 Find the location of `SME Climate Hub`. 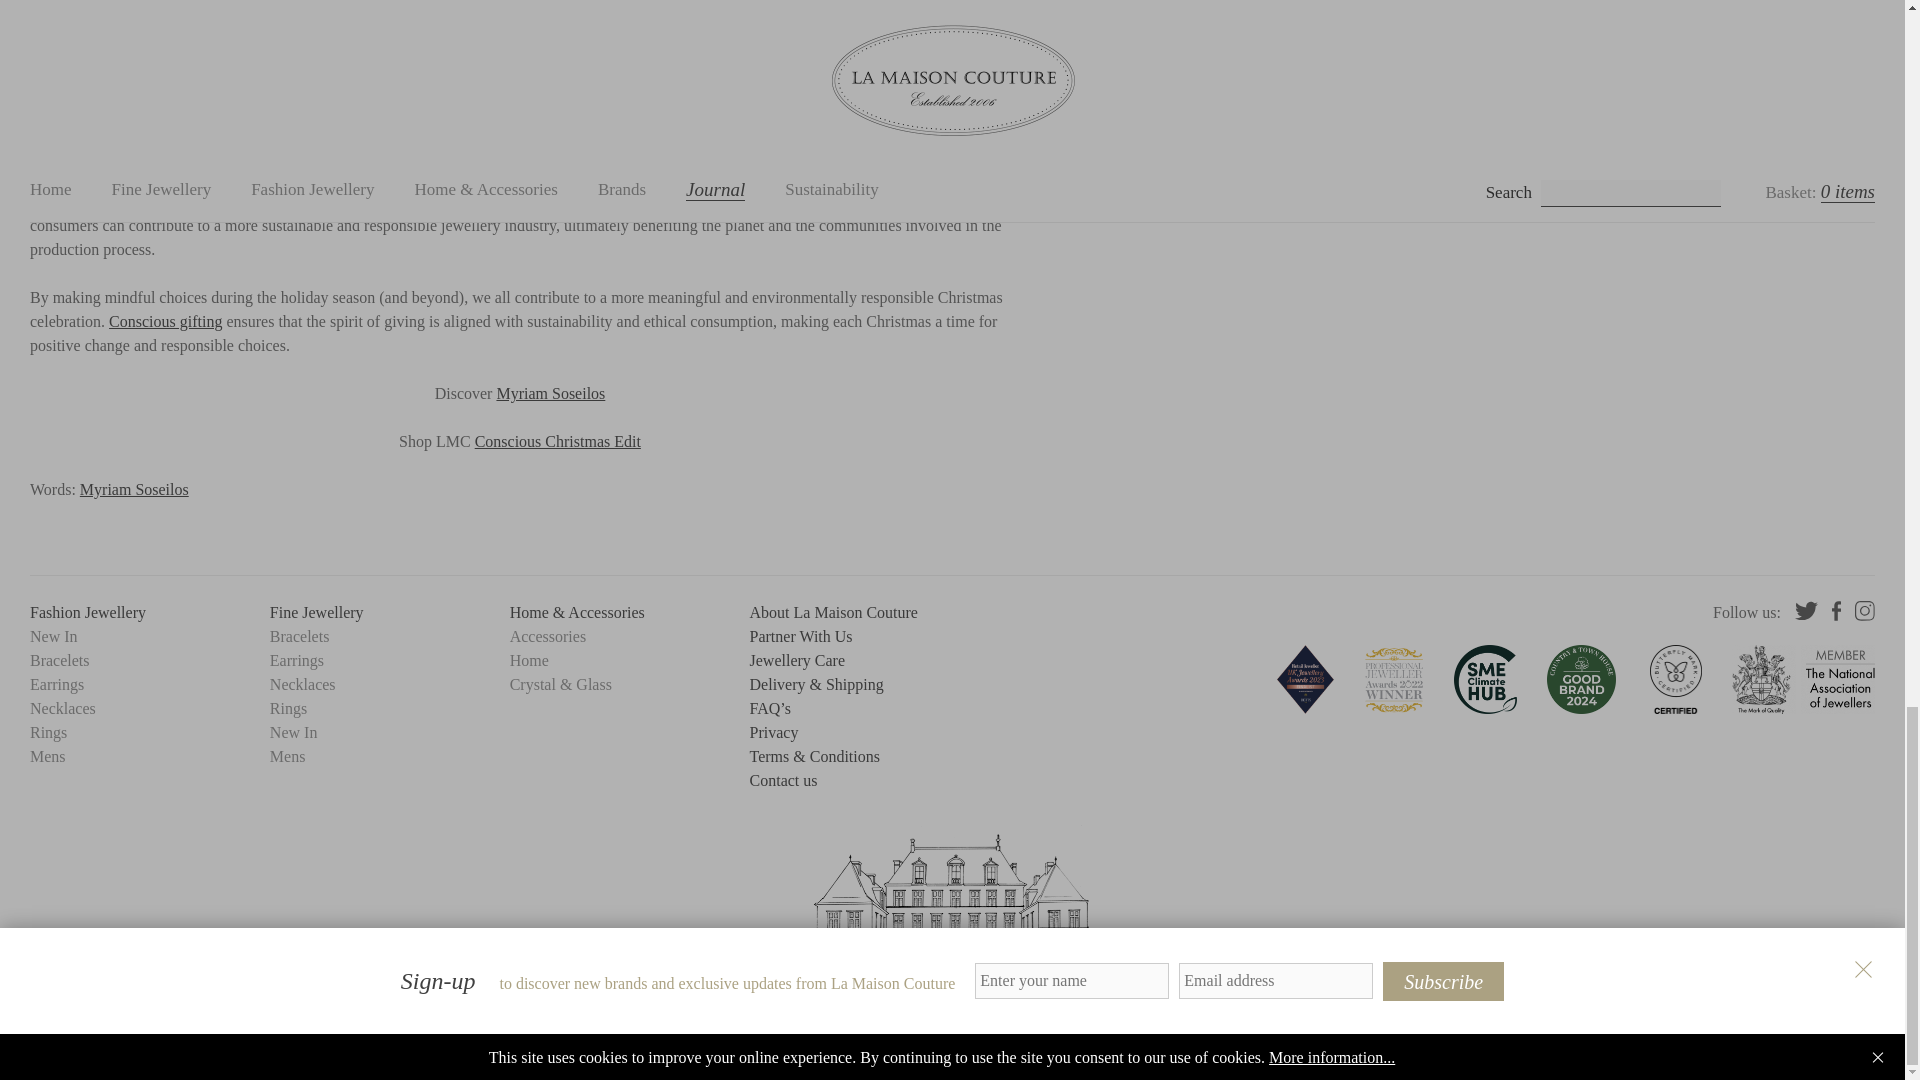

SME Climate Hub is located at coordinates (1484, 678).